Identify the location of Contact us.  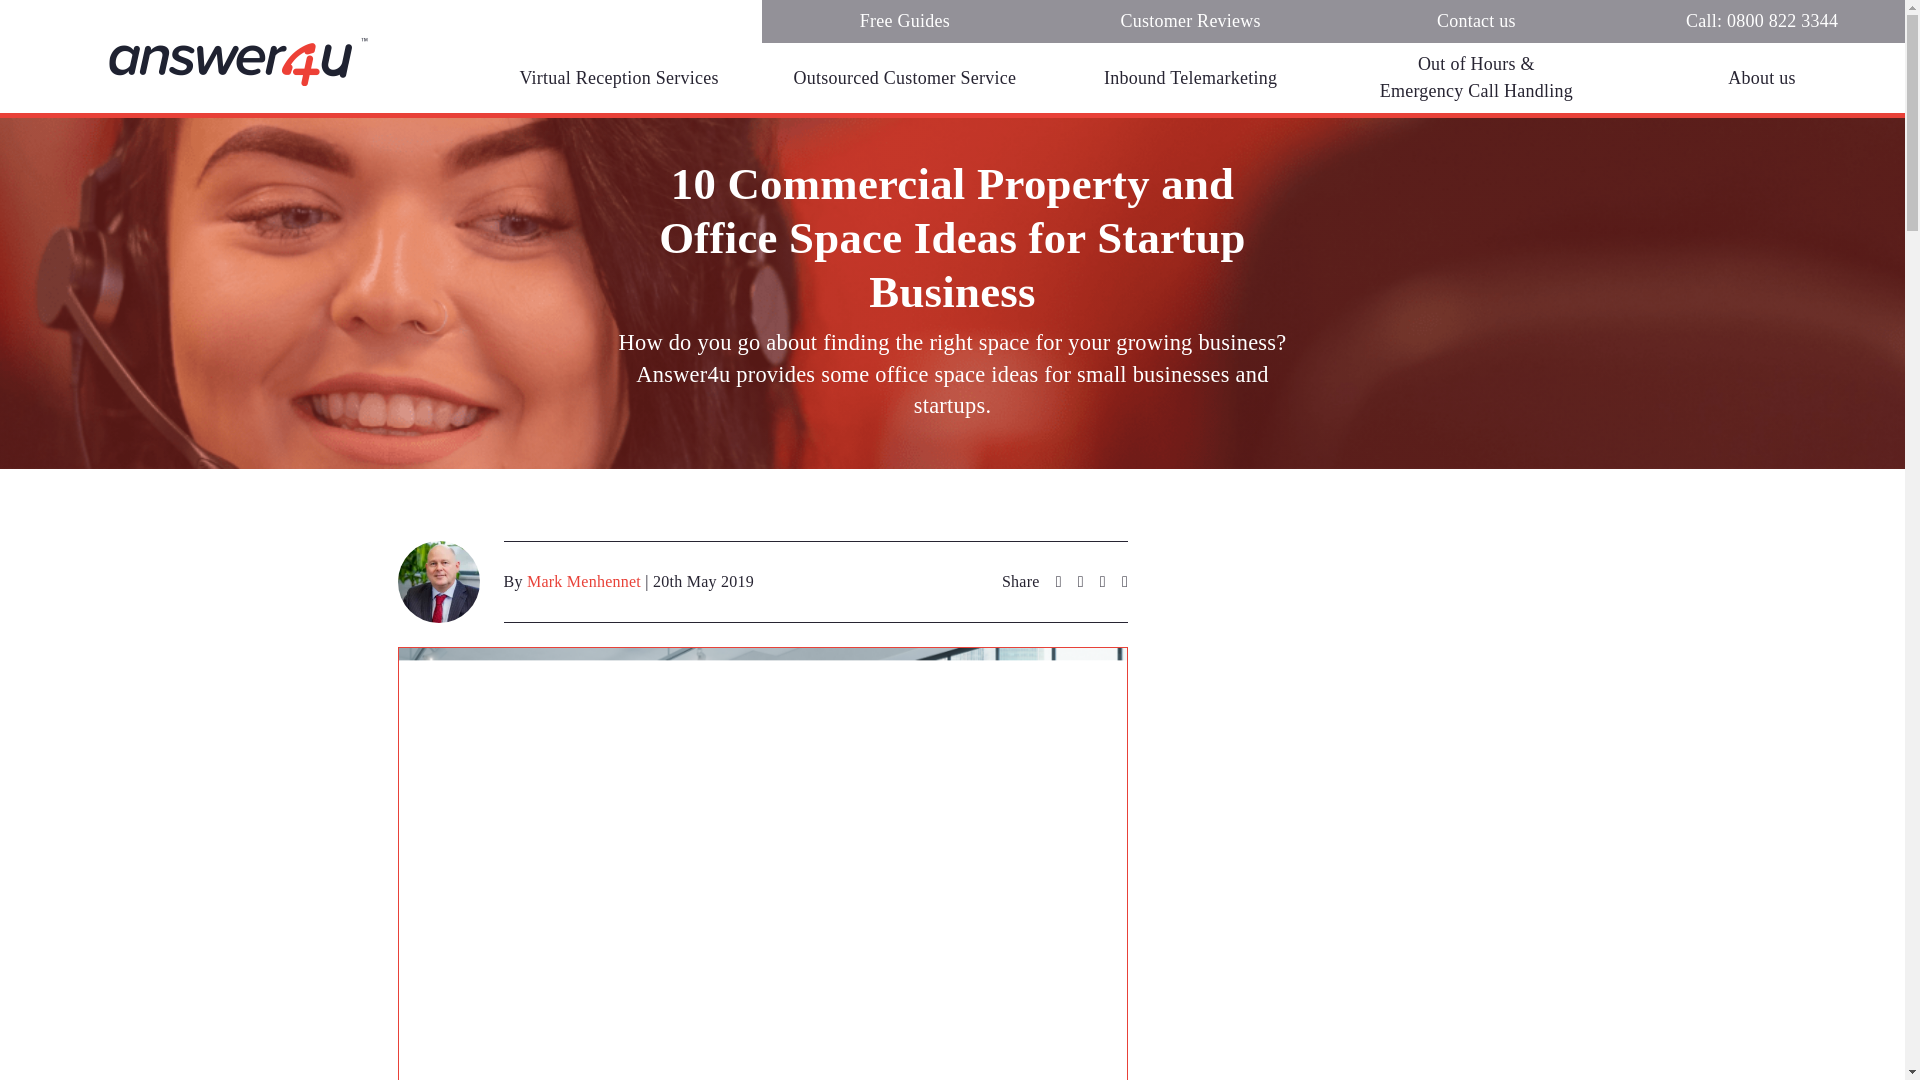
(1477, 22).